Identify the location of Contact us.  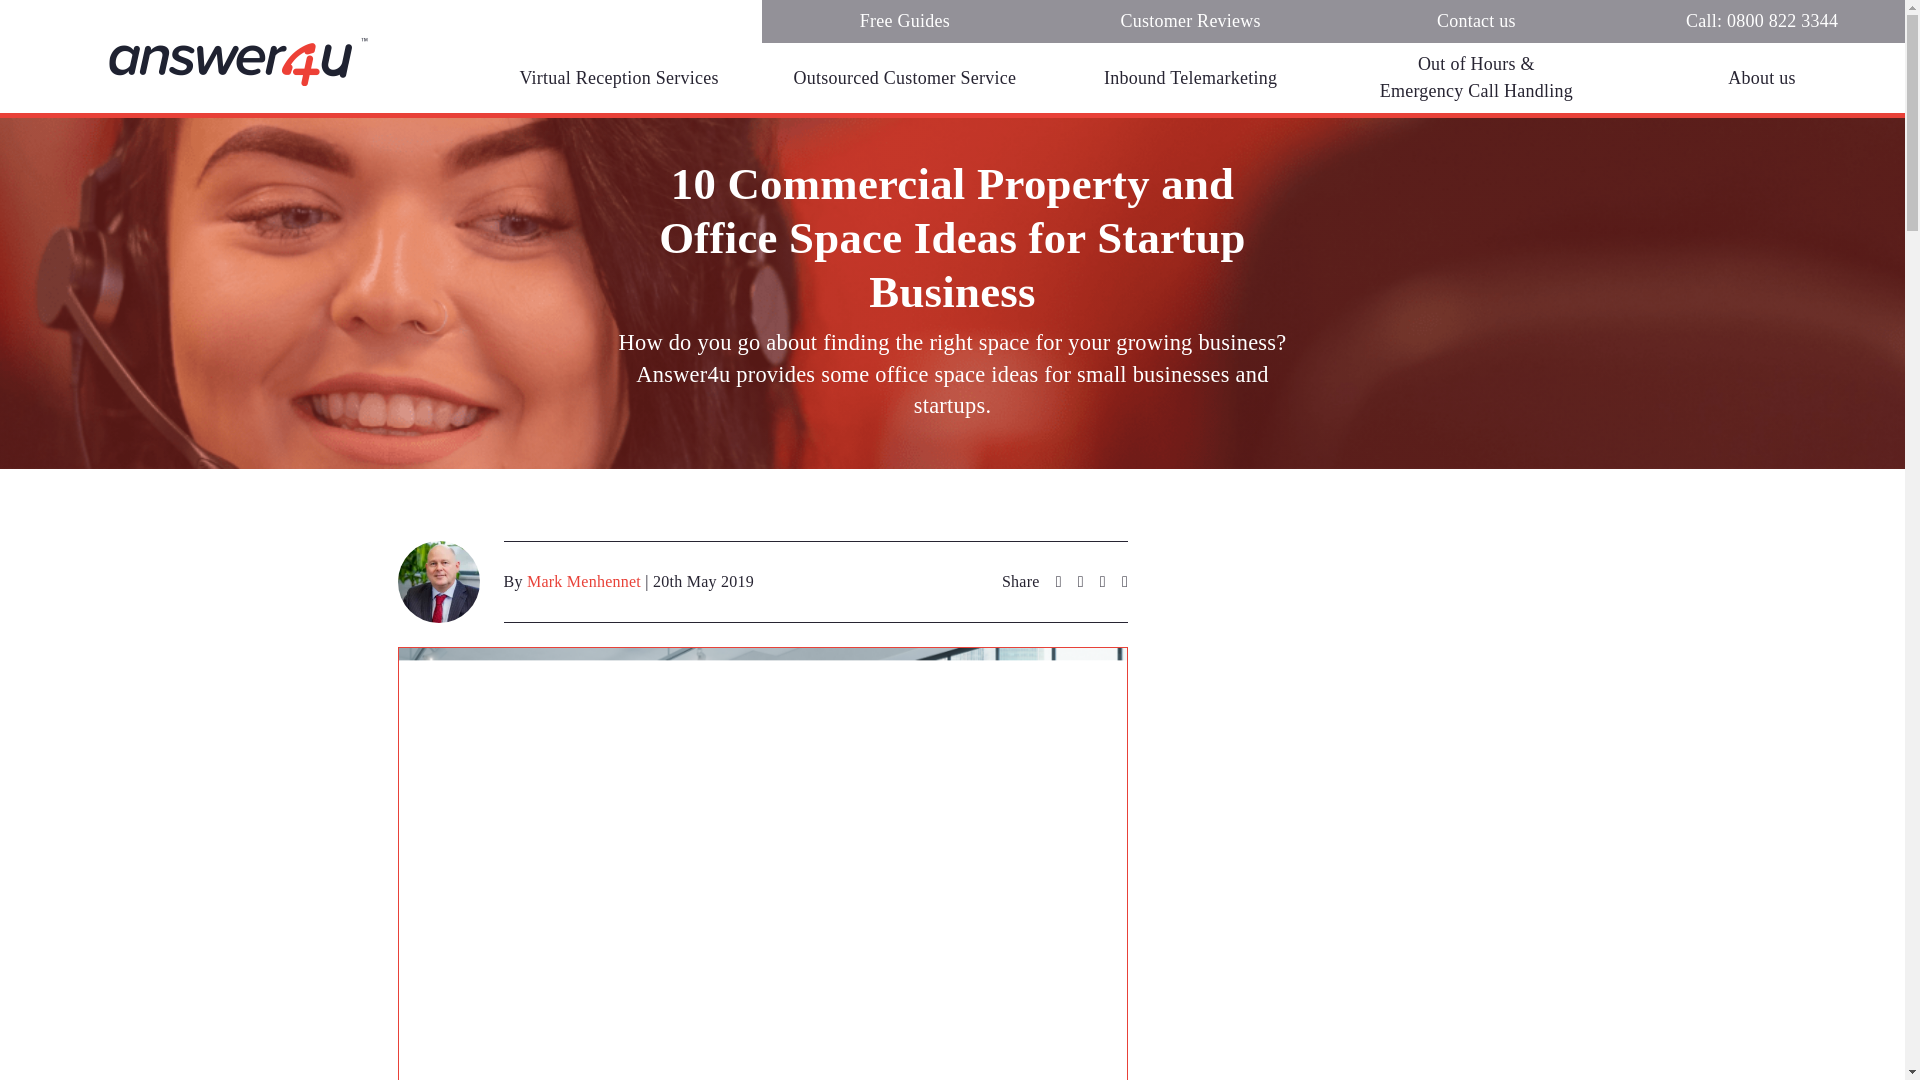
(1477, 22).